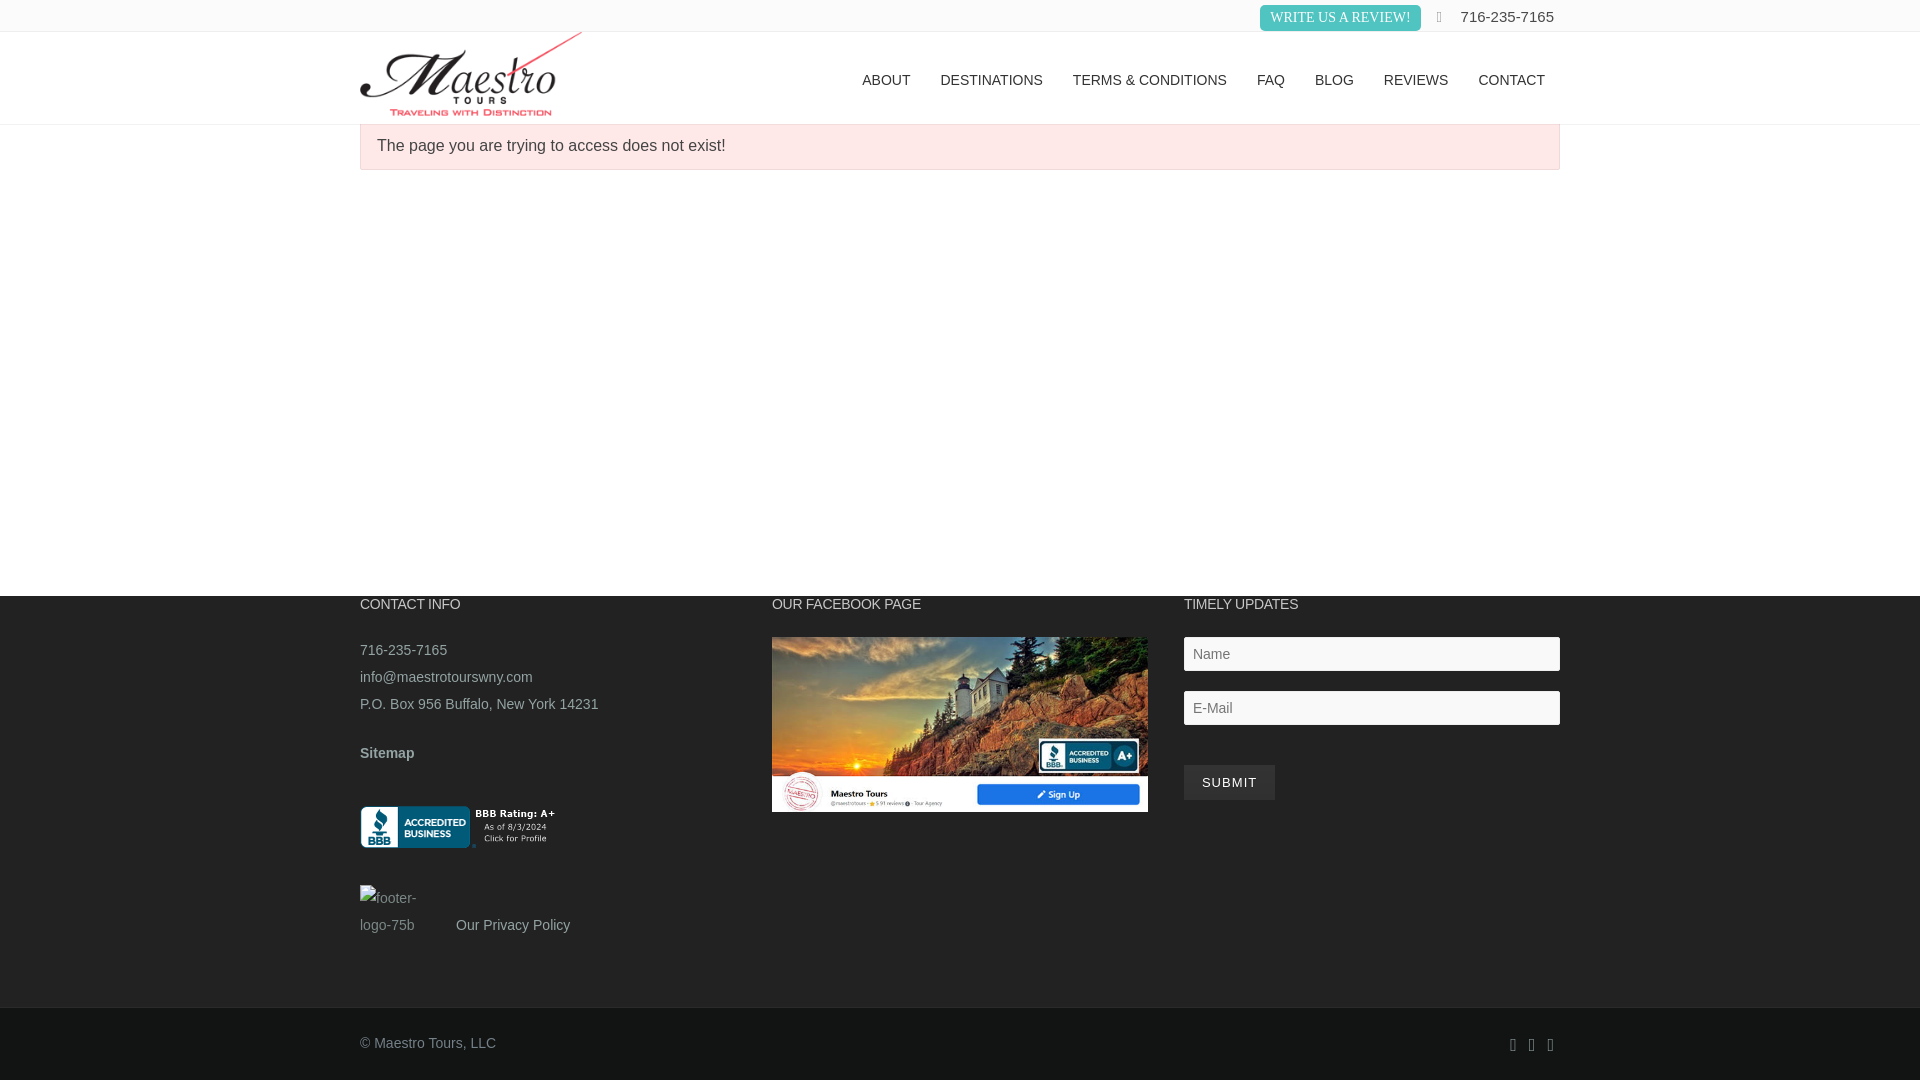 This screenshot has width=1920, height=1080. Describe the element at coordinates (1416, 78) in the screenshot. I see `REVIEWS` at that location.